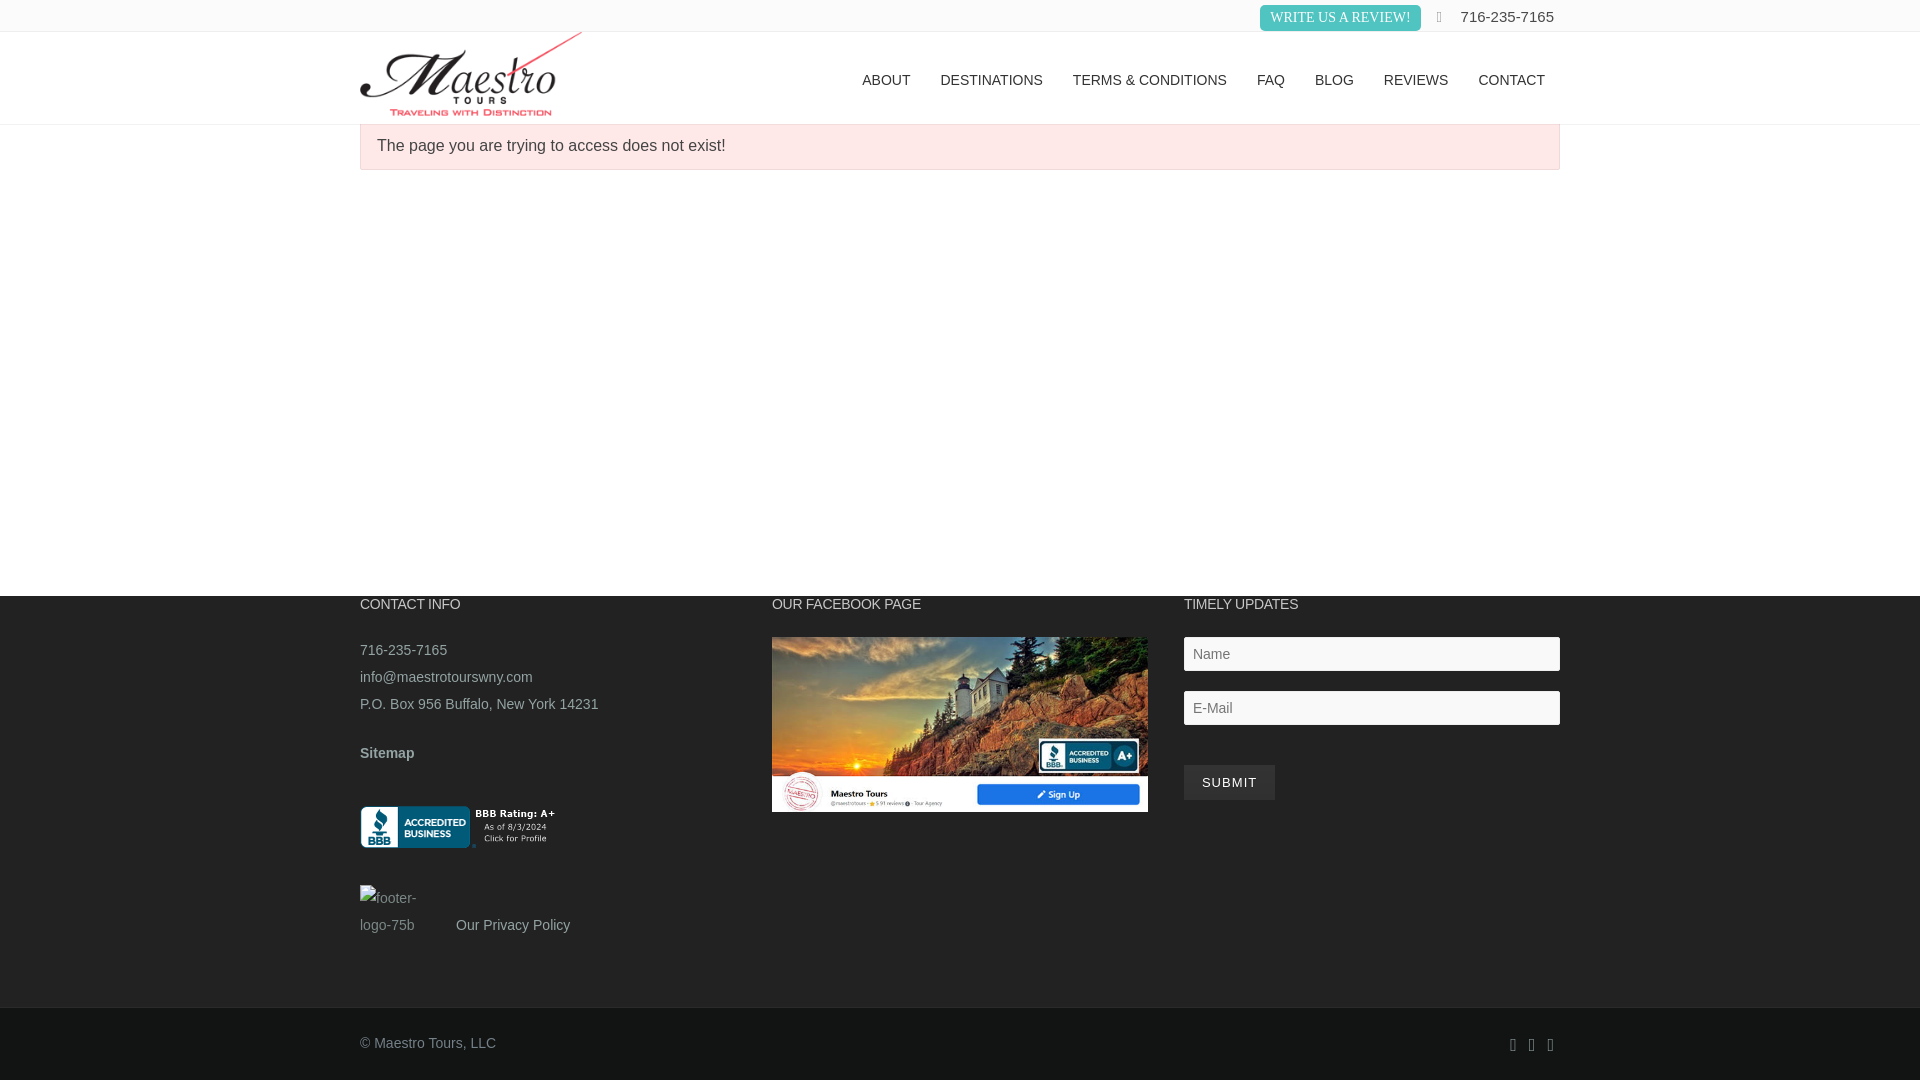 This screenshot has width=1920, height=1080. Describe the element at coordinates (1416, 78) in the screenshot. I see `REVIEWS` at that location.